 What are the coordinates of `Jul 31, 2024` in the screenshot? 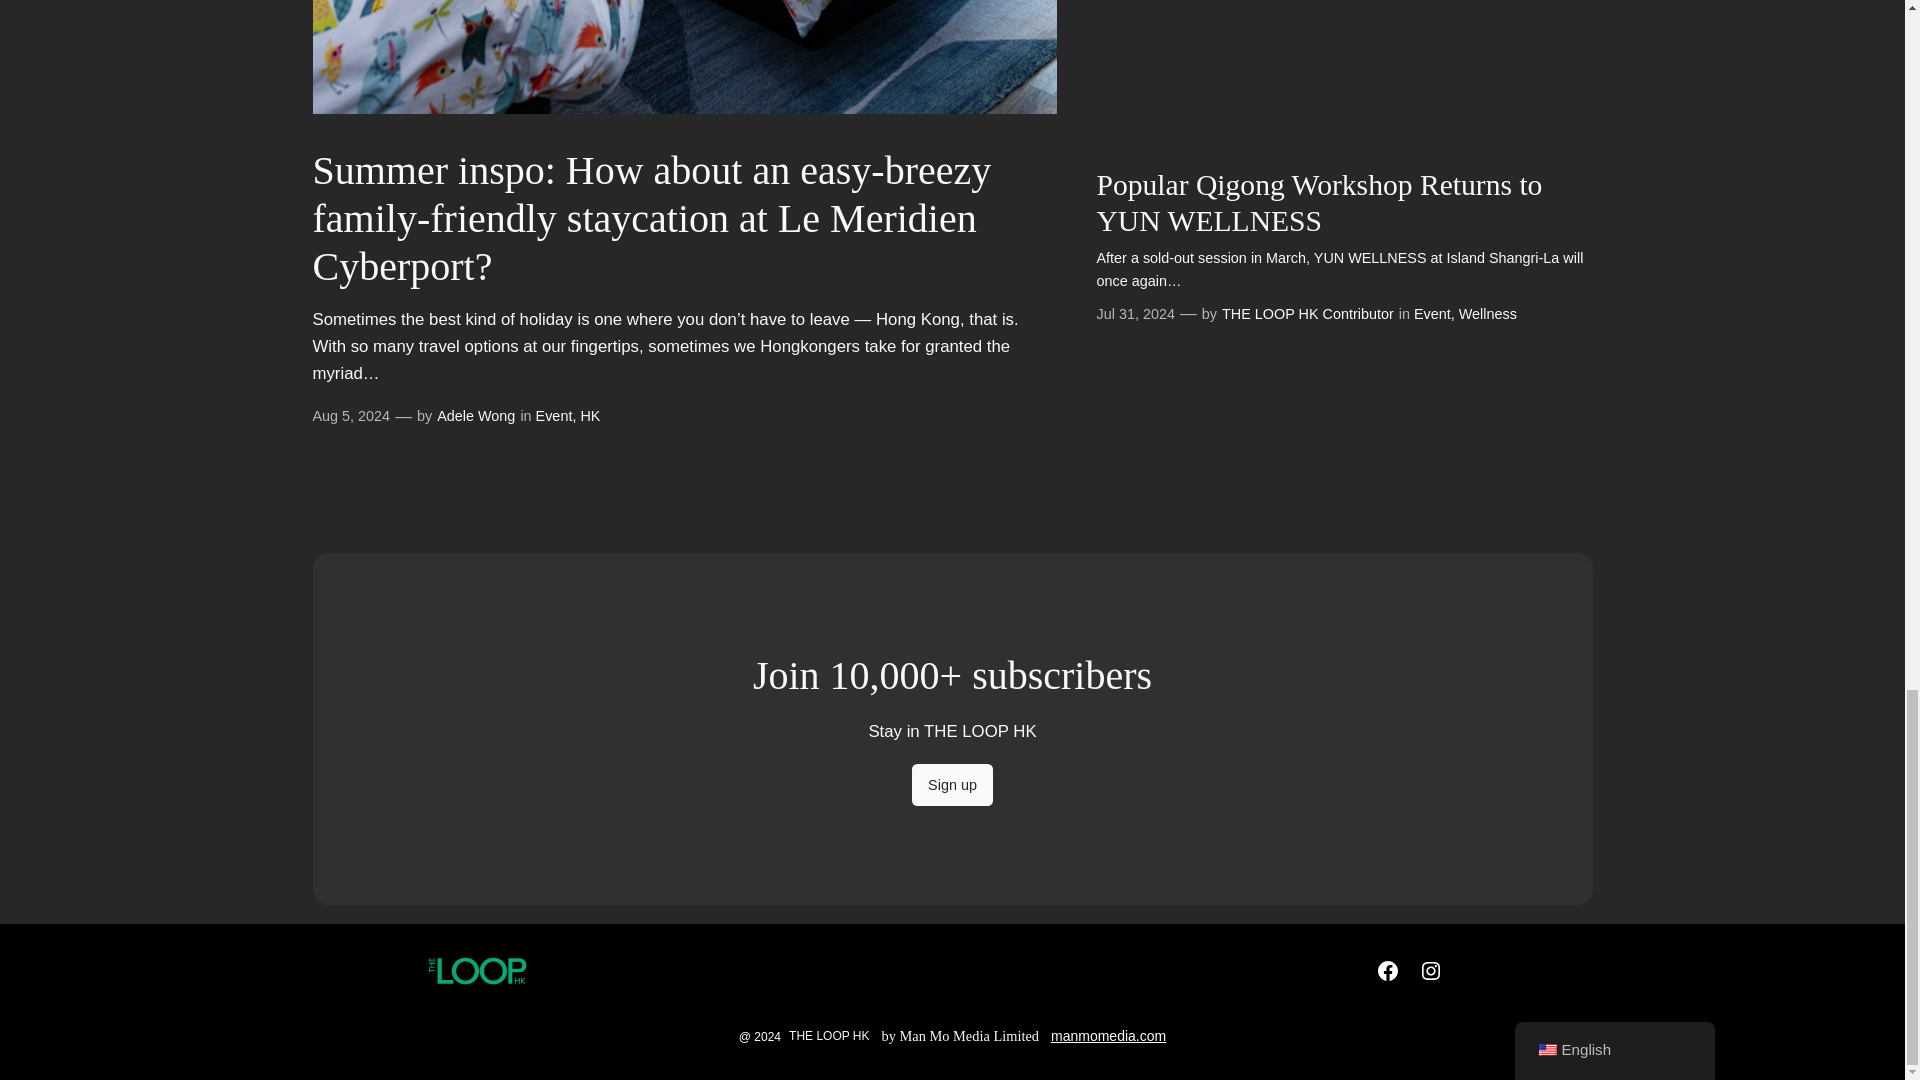 It's located at (1134, 313).